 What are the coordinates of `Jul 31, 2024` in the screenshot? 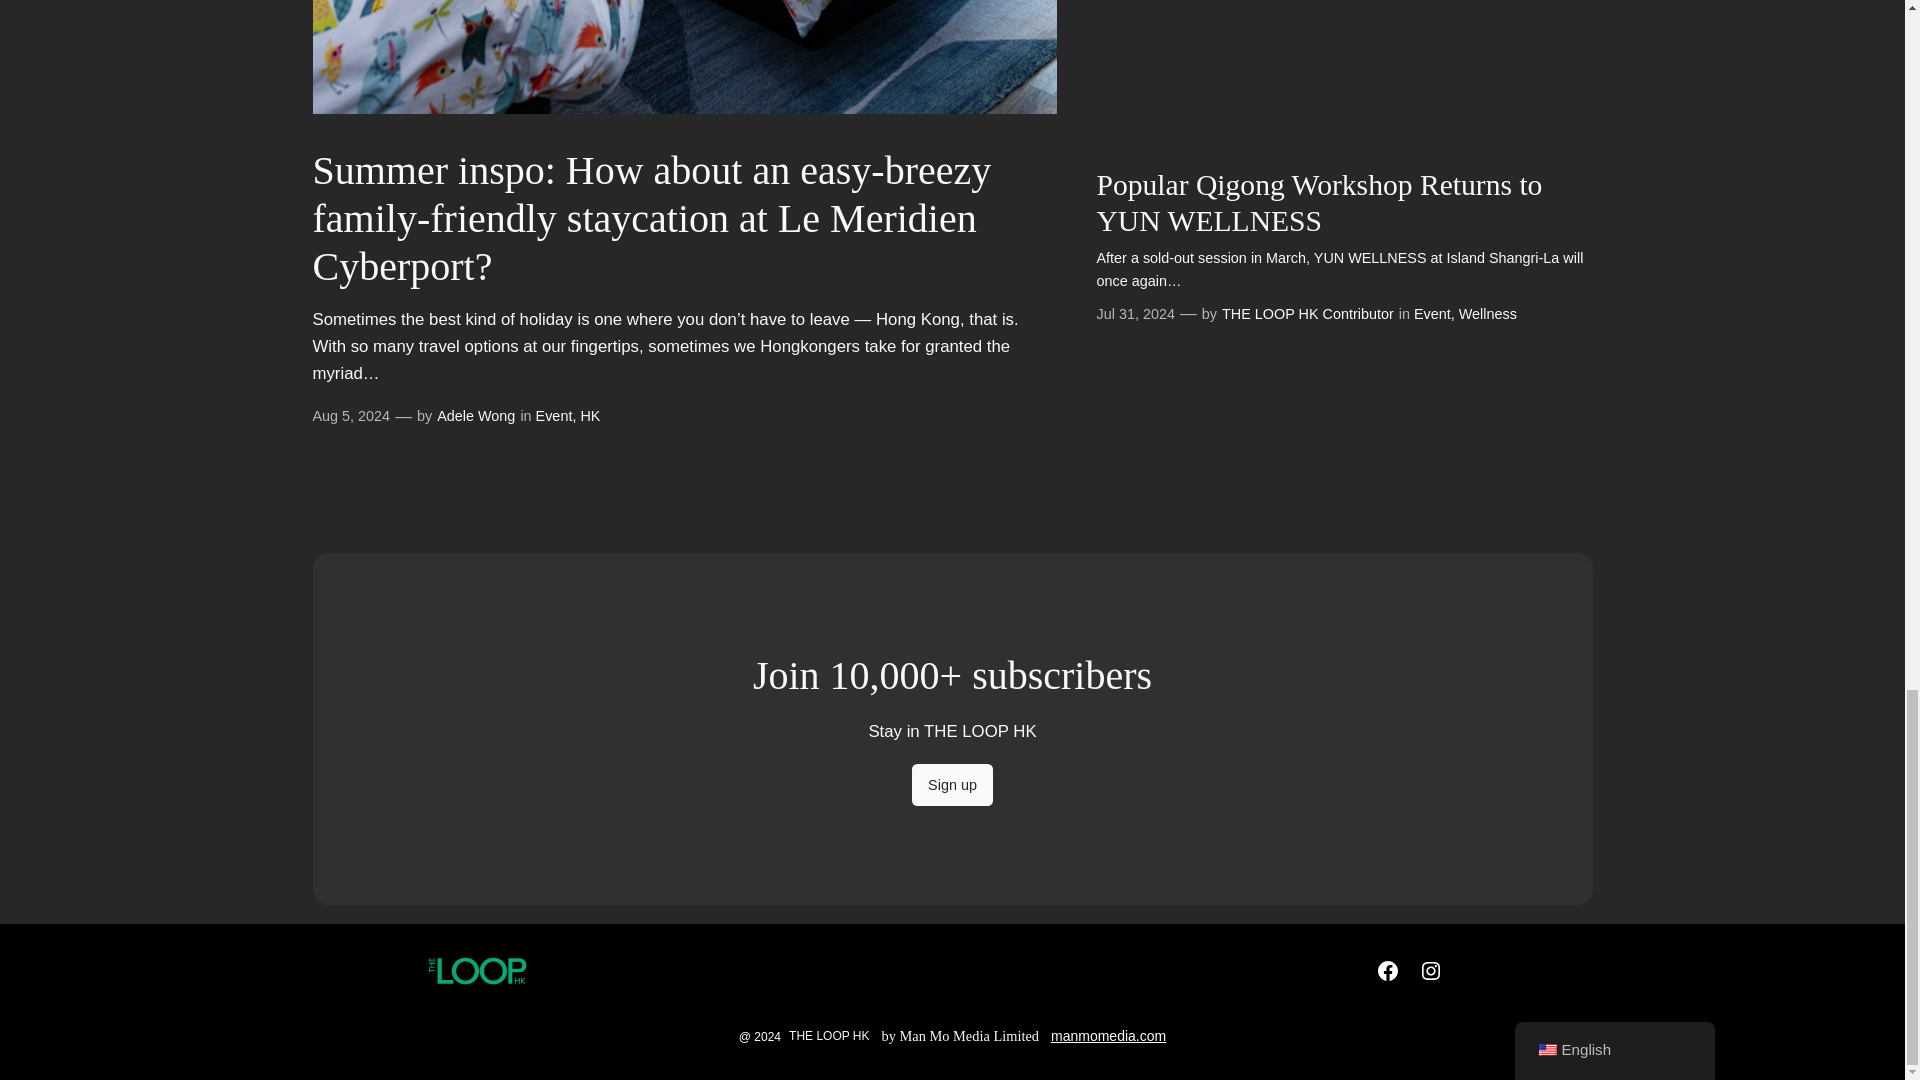 It's located at (1134, 313).